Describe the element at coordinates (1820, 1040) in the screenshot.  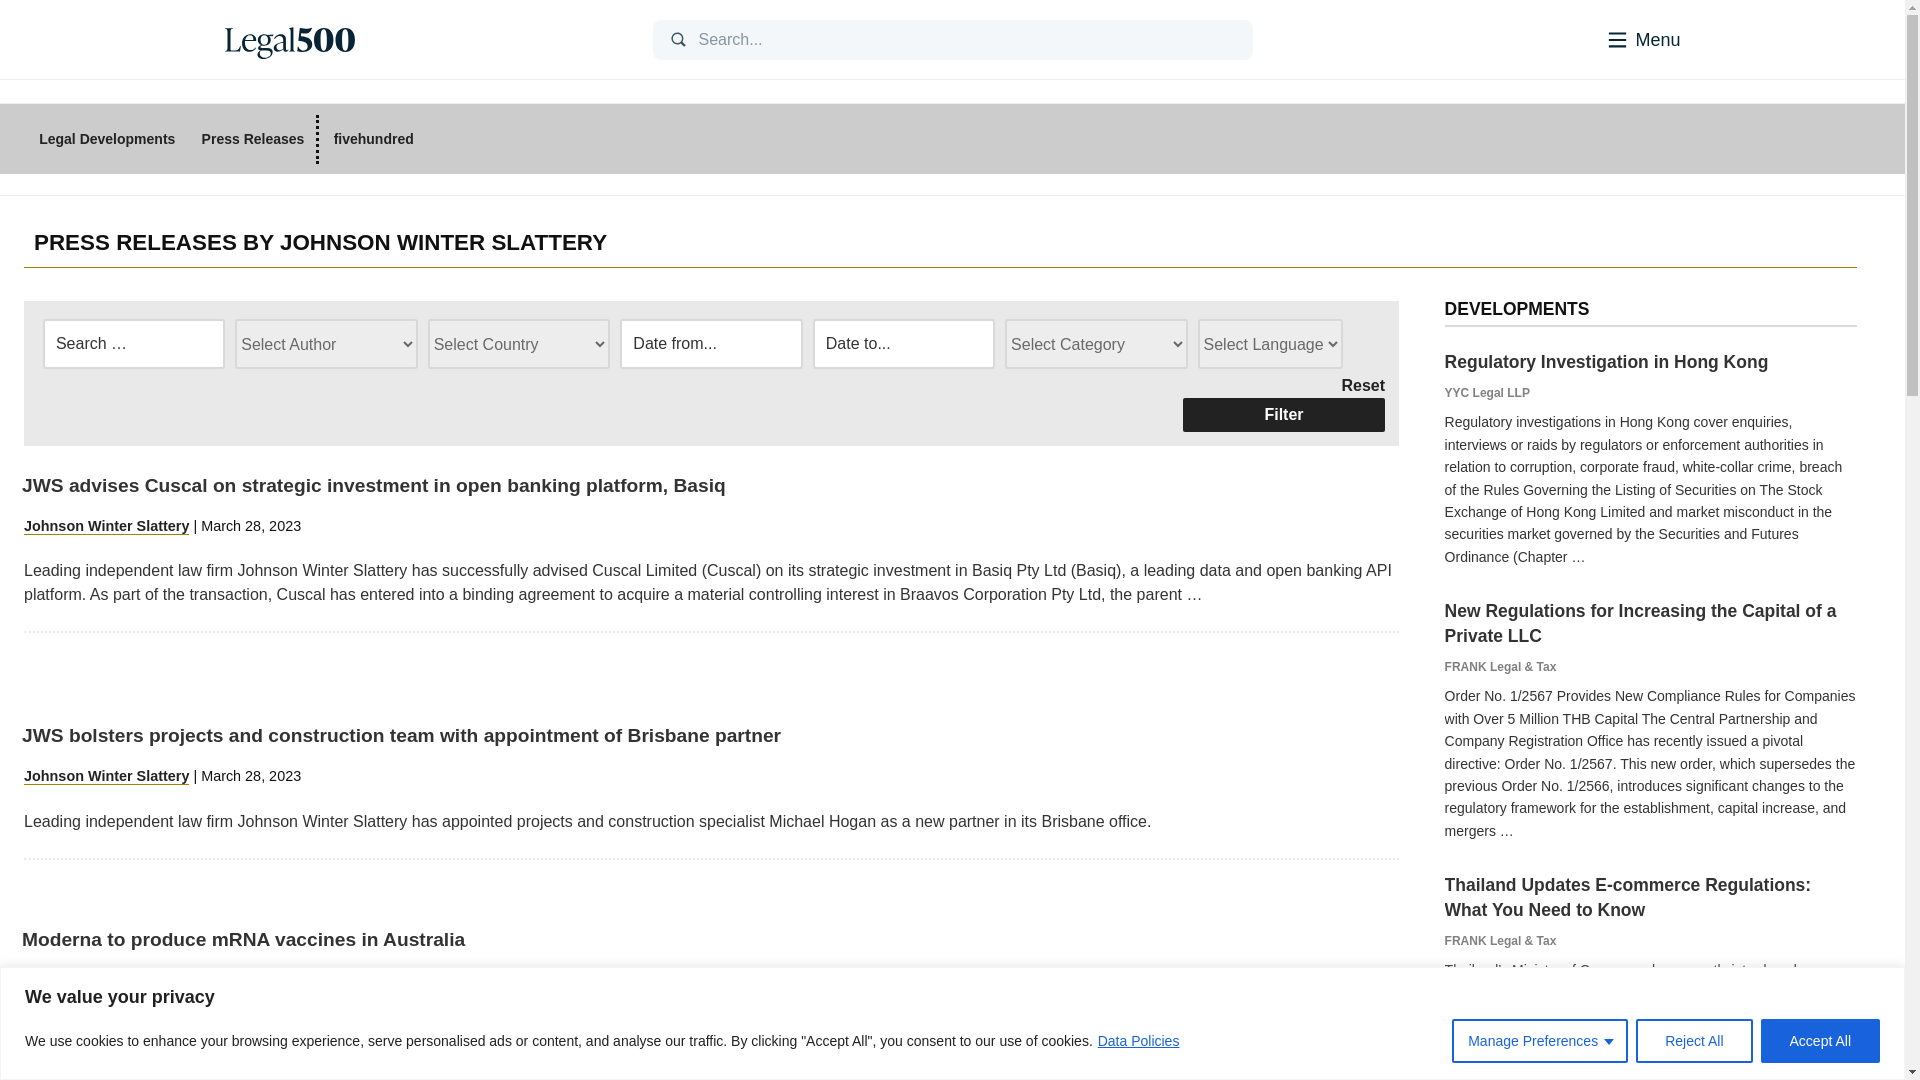
I see `Accept All` at that location.